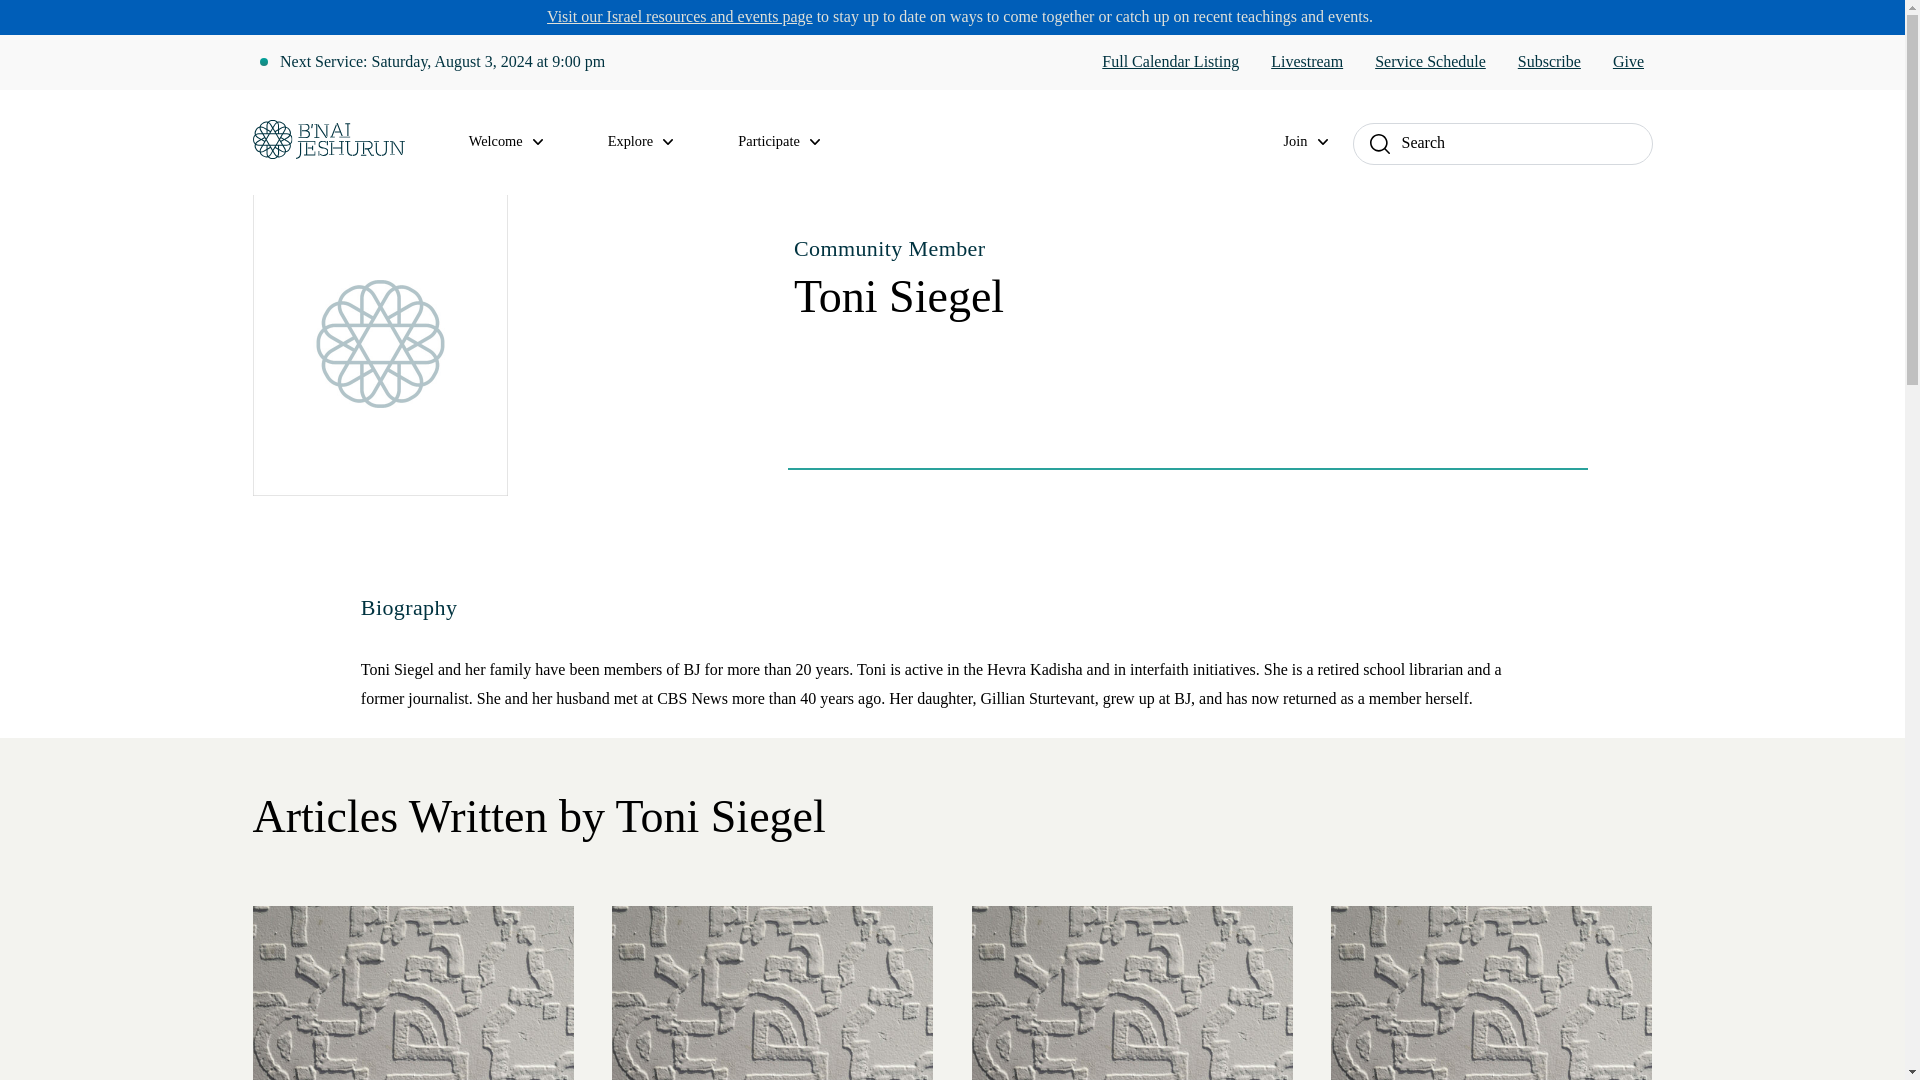  Describe the element at coordinates (680, 16) in the screenshot. I see `Visit our Israel resources and events page` at that location.